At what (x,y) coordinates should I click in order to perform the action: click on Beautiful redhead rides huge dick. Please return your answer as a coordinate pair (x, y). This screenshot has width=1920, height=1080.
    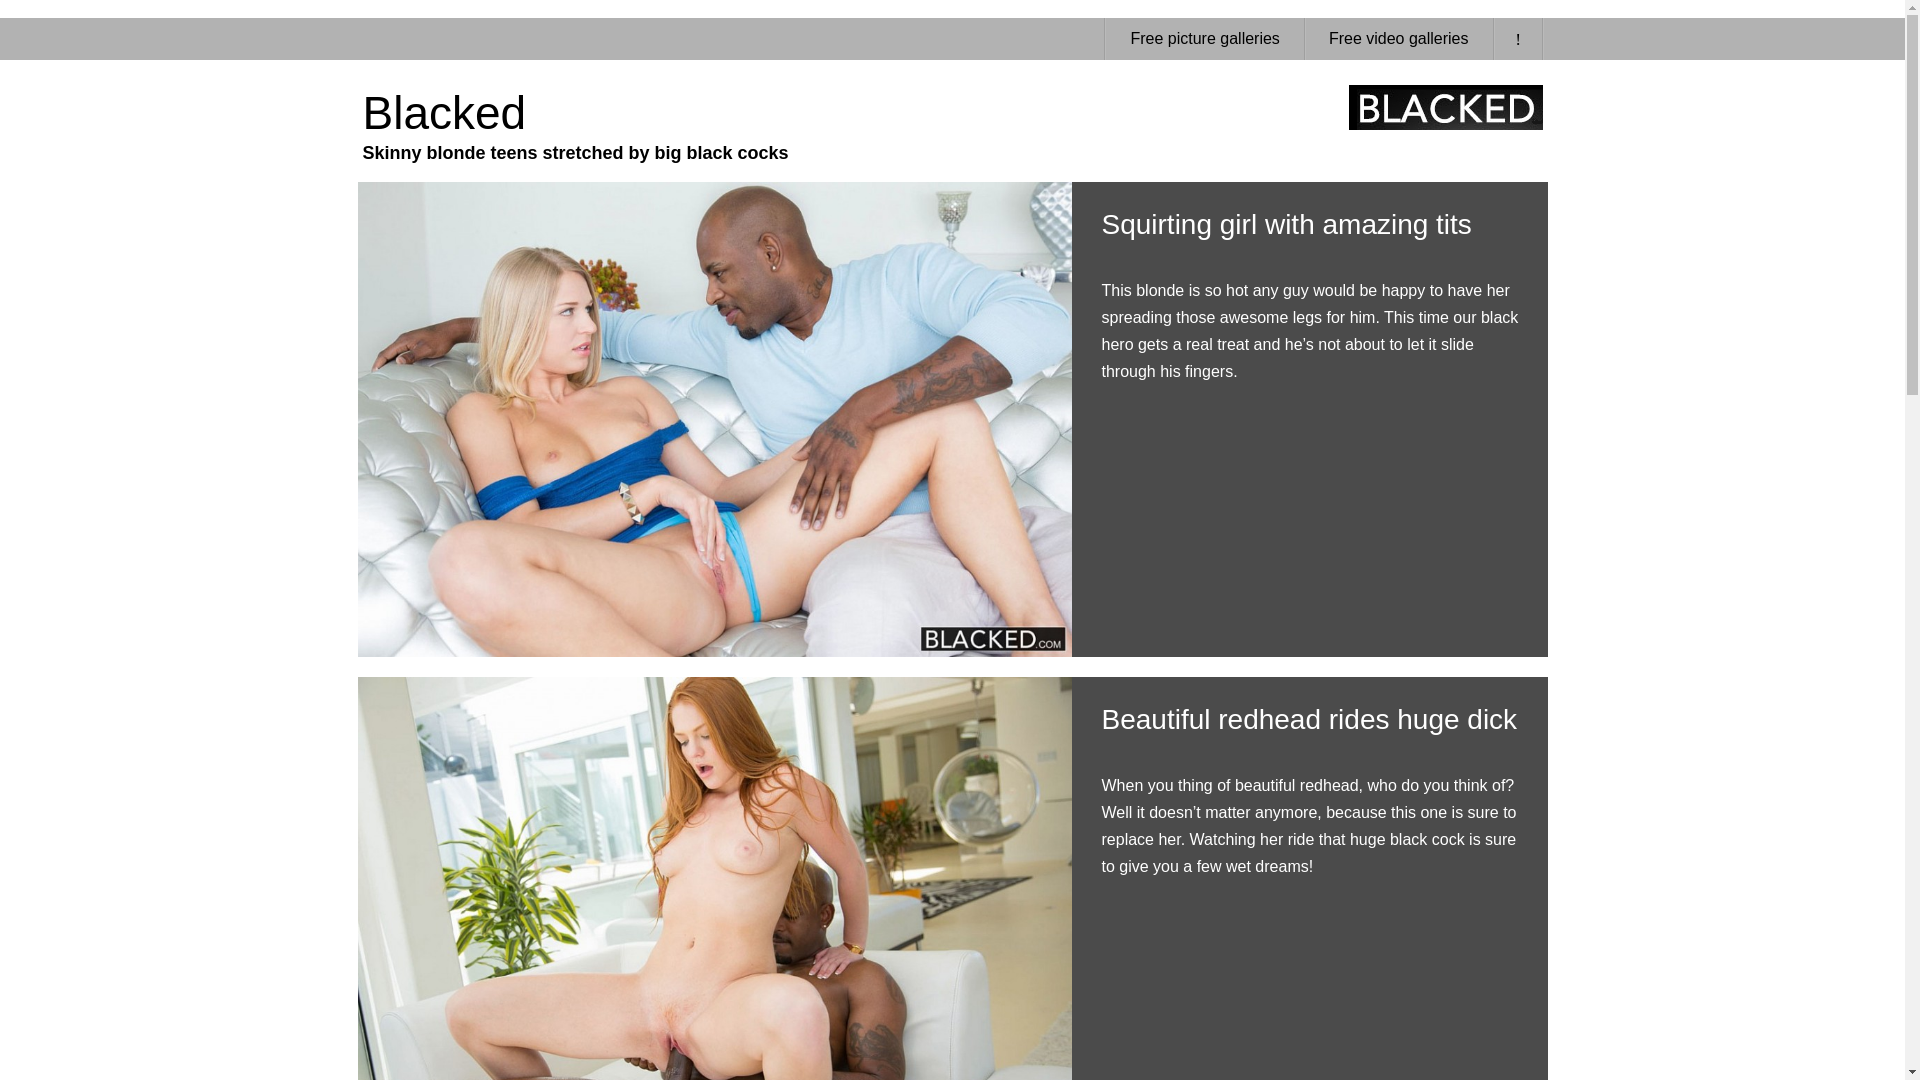
    Looking at the image, I should click on (1310, 720).